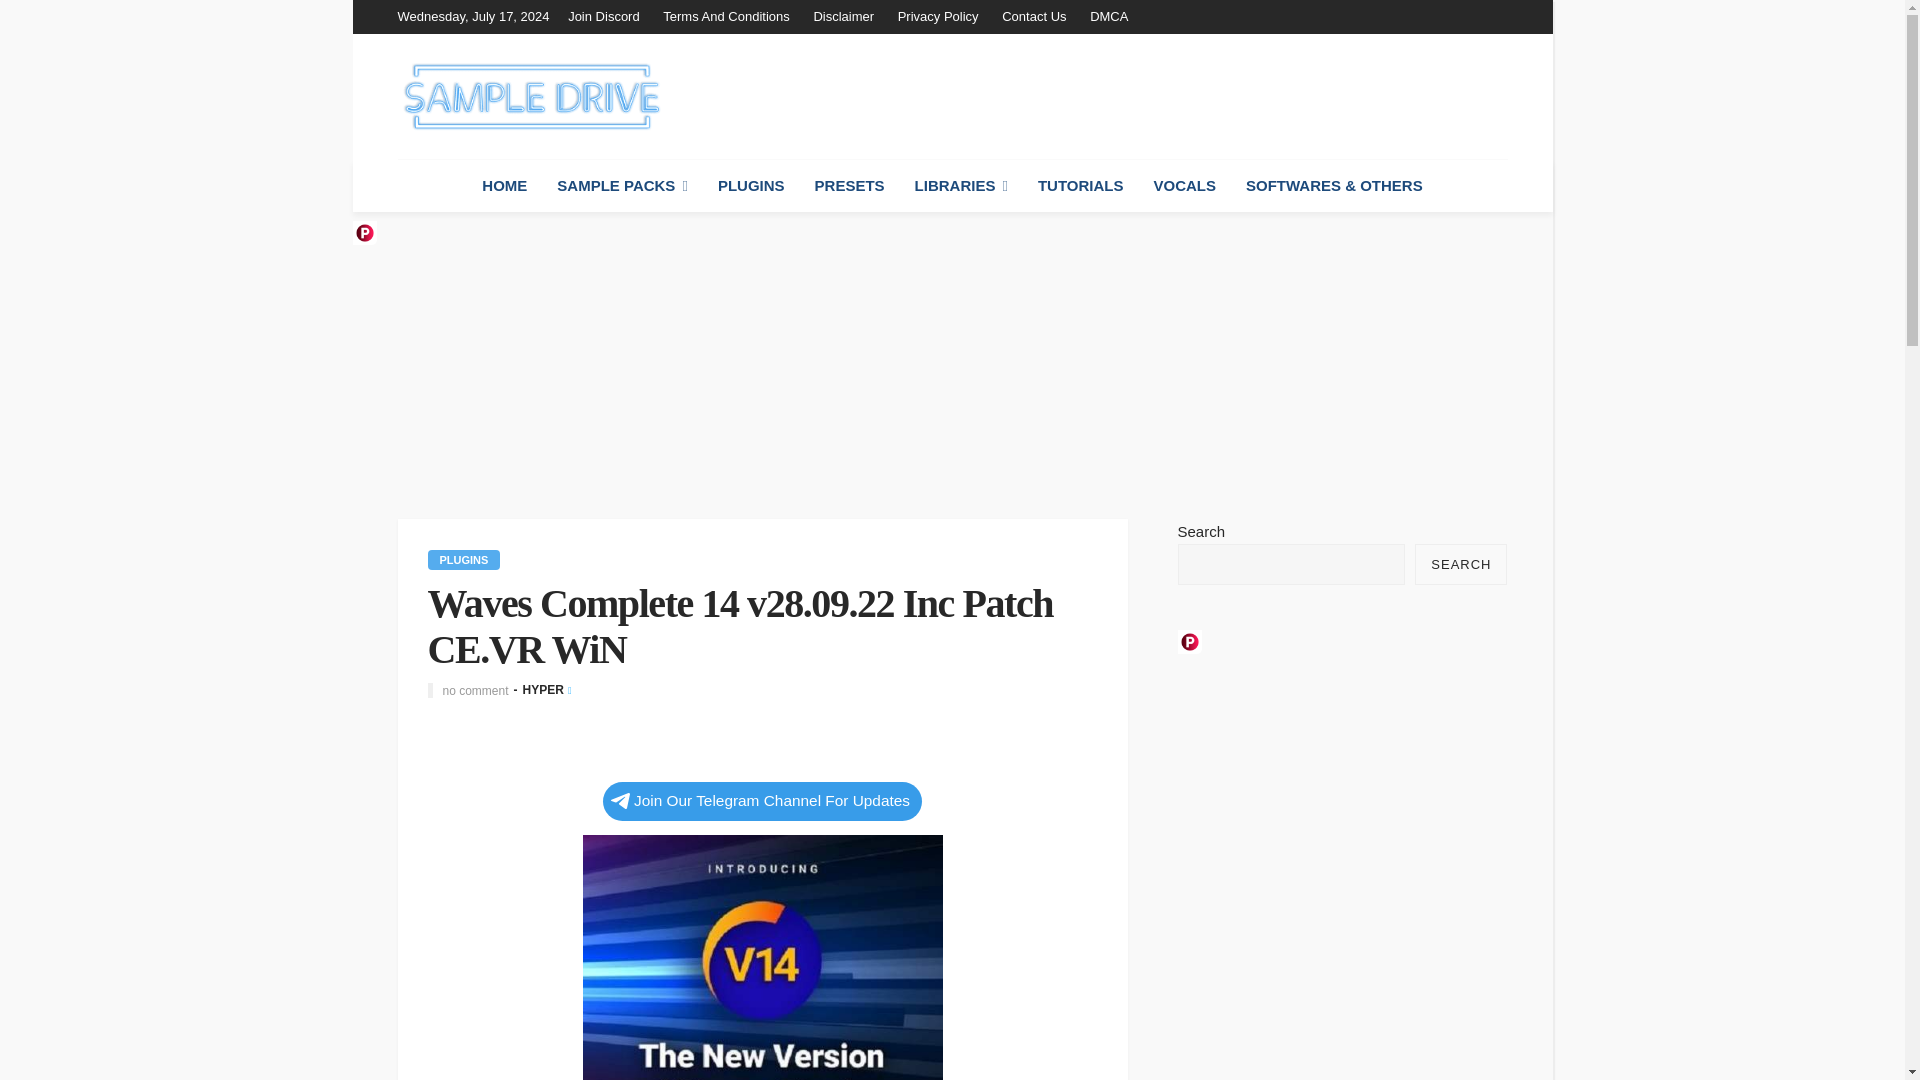  I want to click on LIBRARIES, so click(962, 185).